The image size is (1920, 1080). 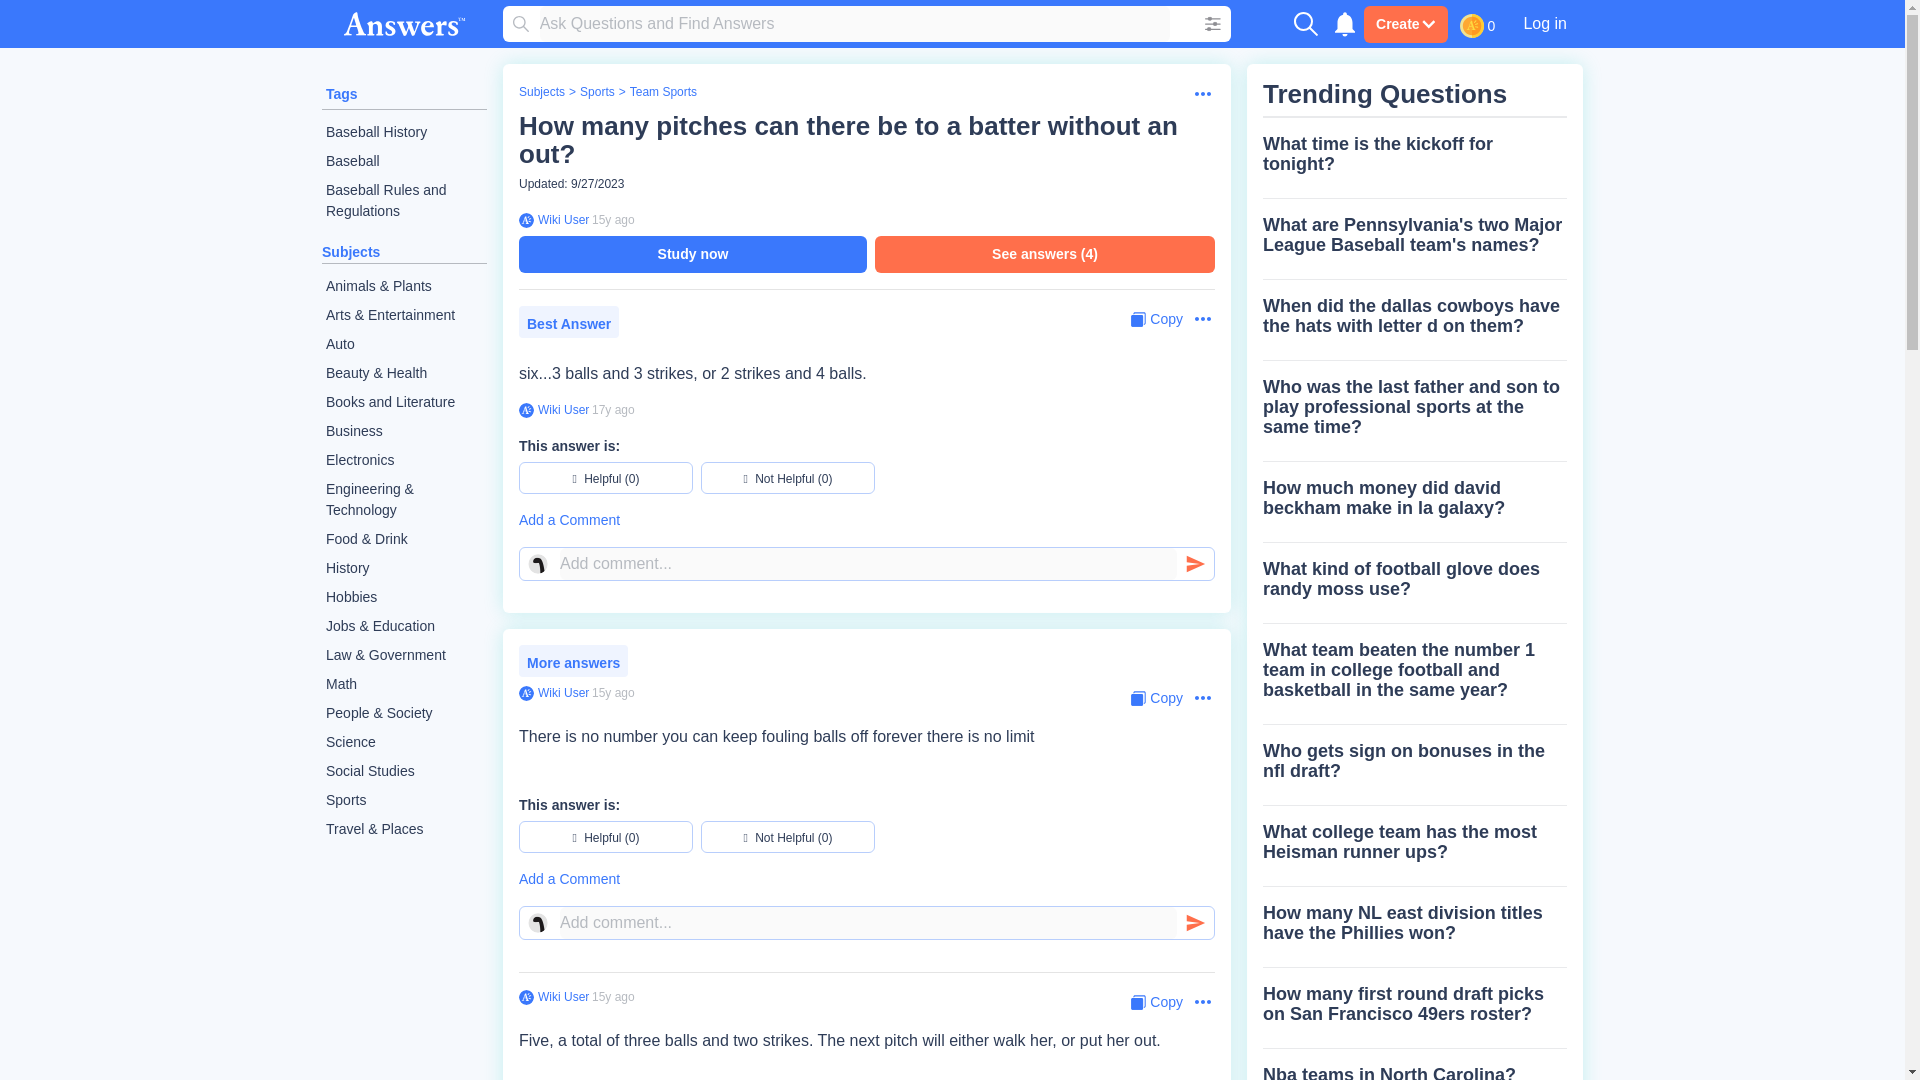 I want to click on Log in, so click(x=1544, y=23).